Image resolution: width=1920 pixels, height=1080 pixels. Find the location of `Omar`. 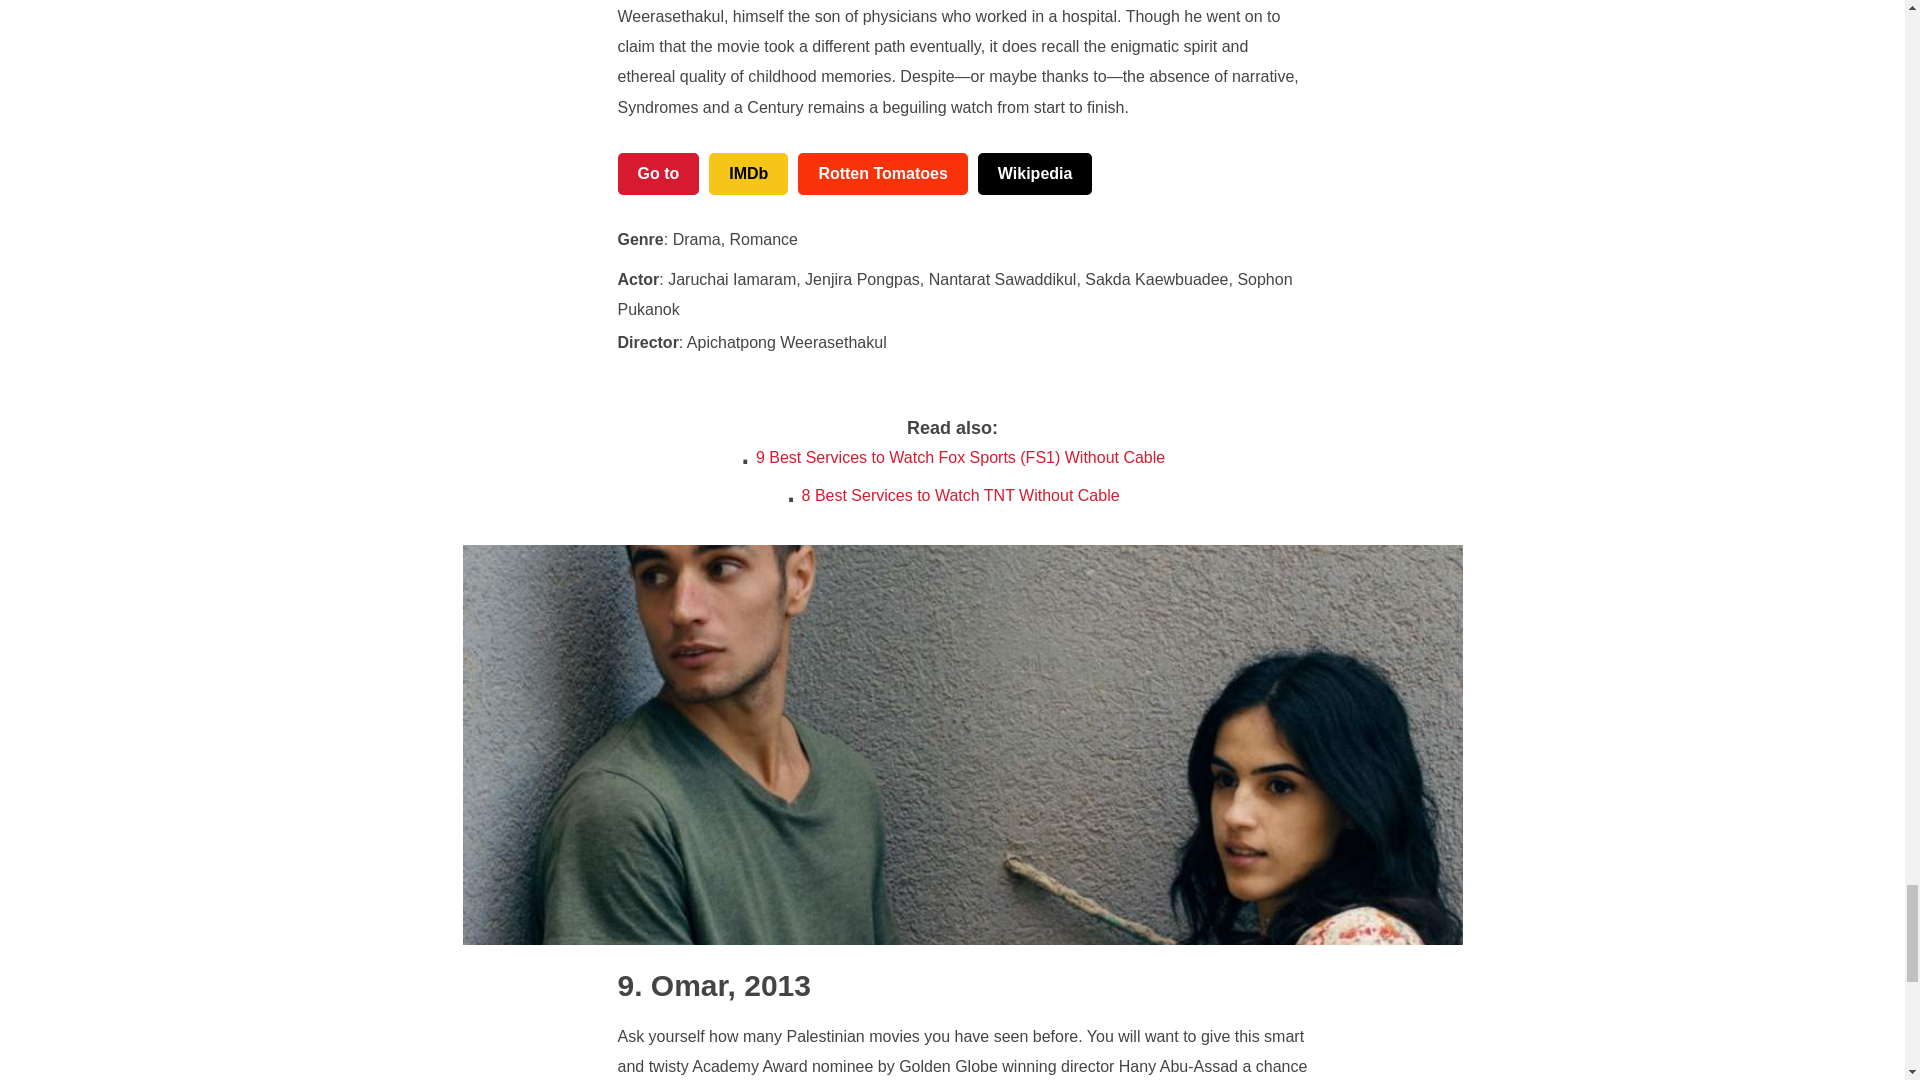

Omar is located at coordinates (672, 985).